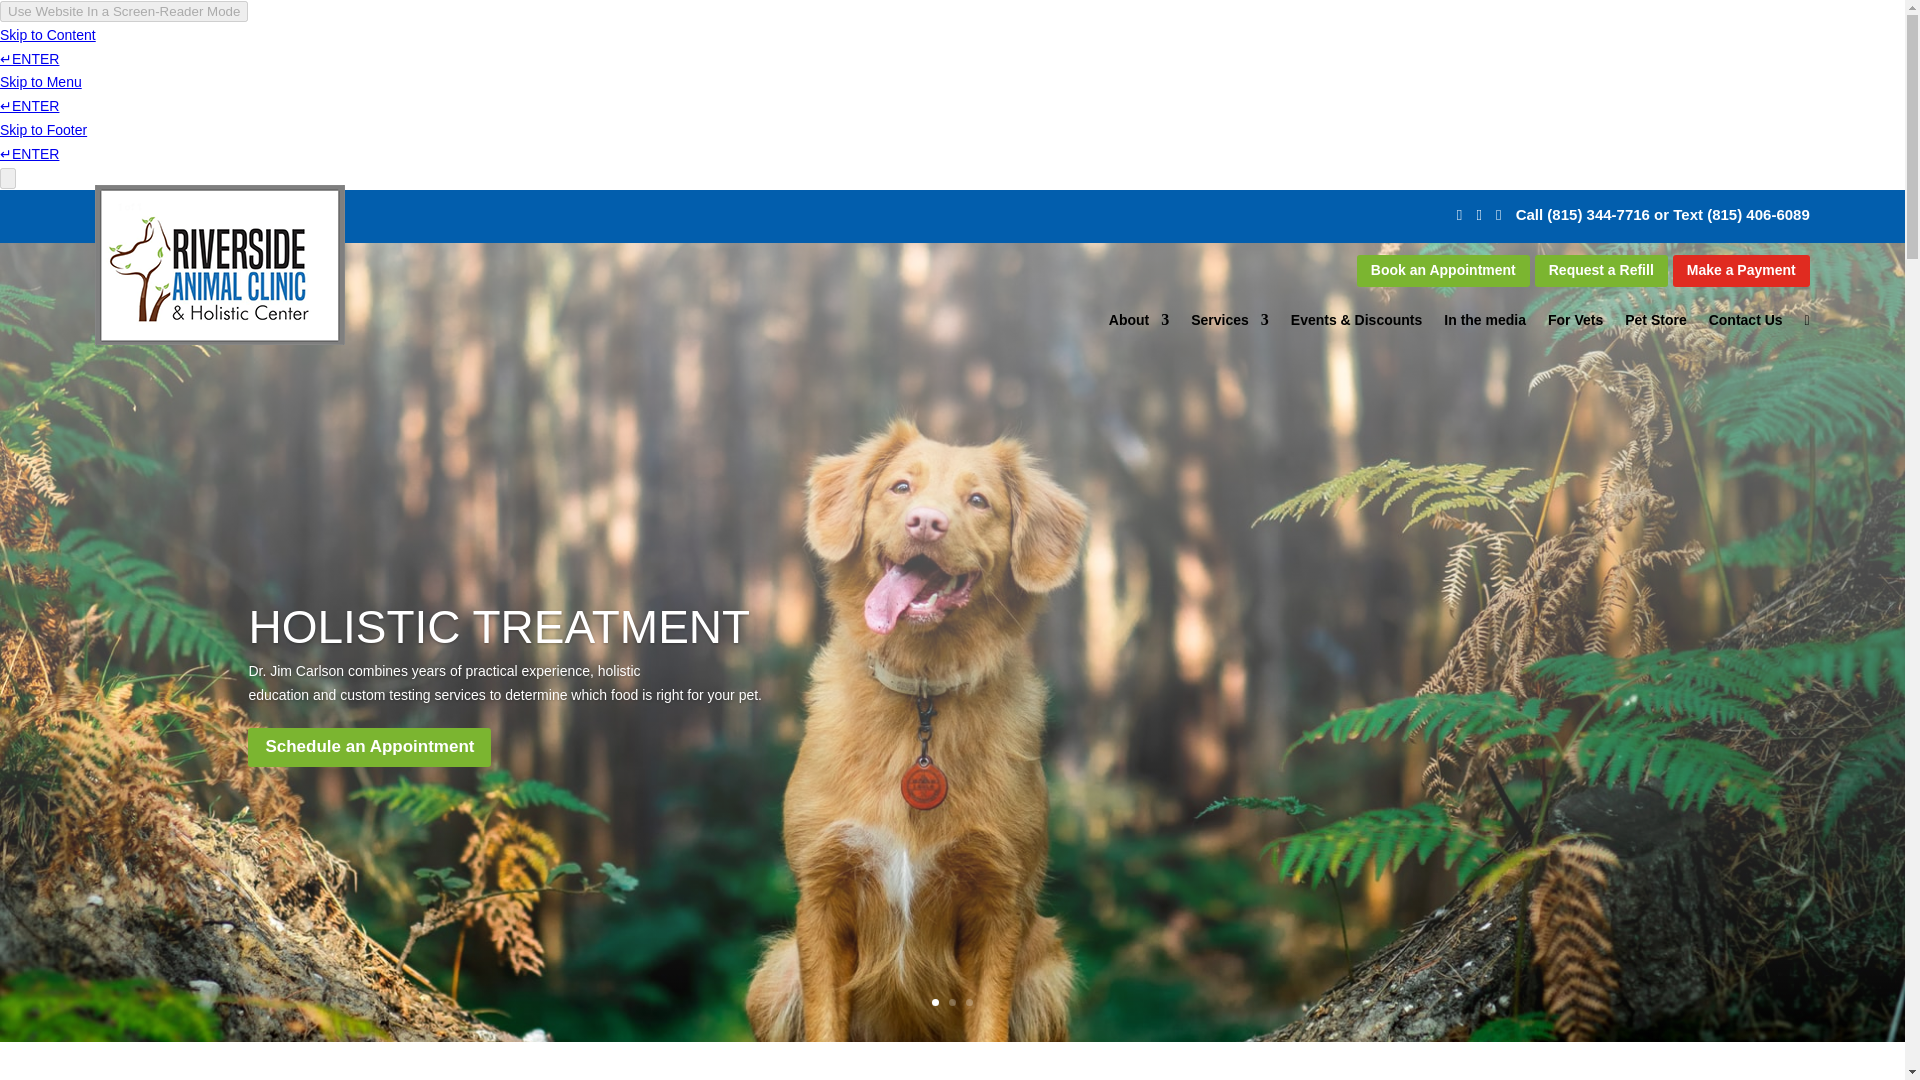 The height and width of the screenshot is (1080, 1920). I want to click on In the media, so click(1484, 324).